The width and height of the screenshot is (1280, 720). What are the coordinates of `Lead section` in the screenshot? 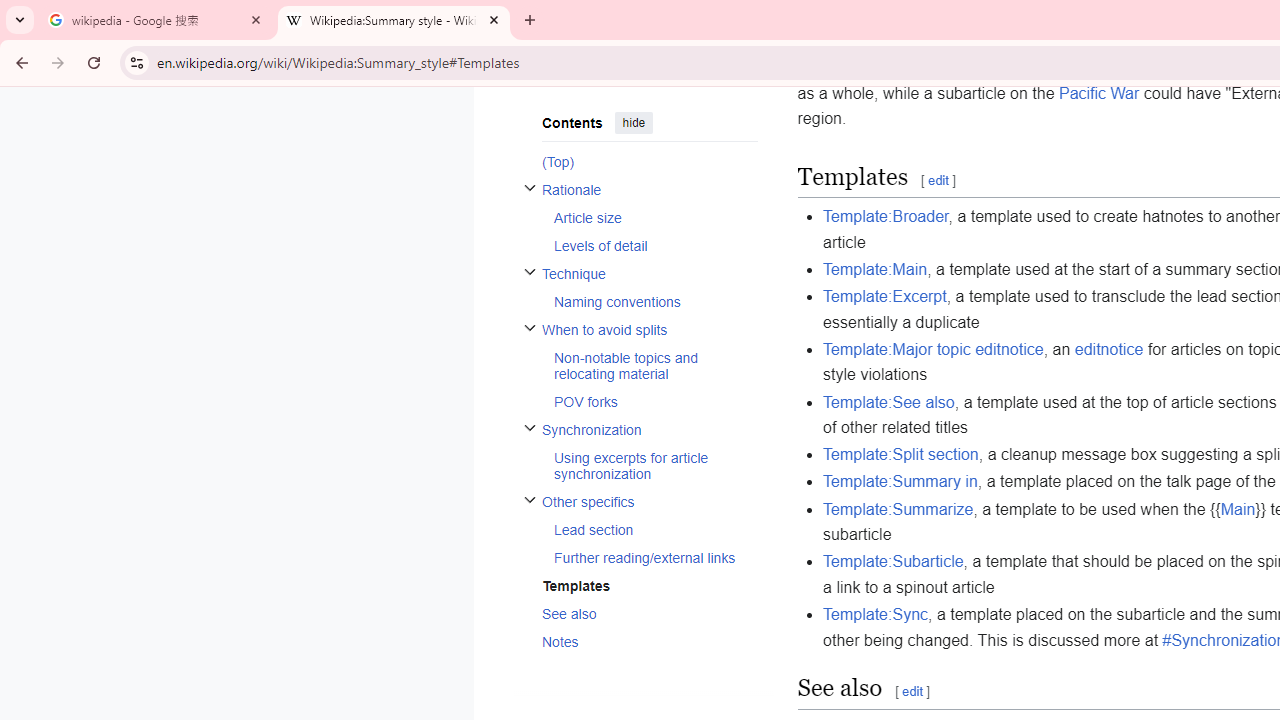 It's located at (654, 529).